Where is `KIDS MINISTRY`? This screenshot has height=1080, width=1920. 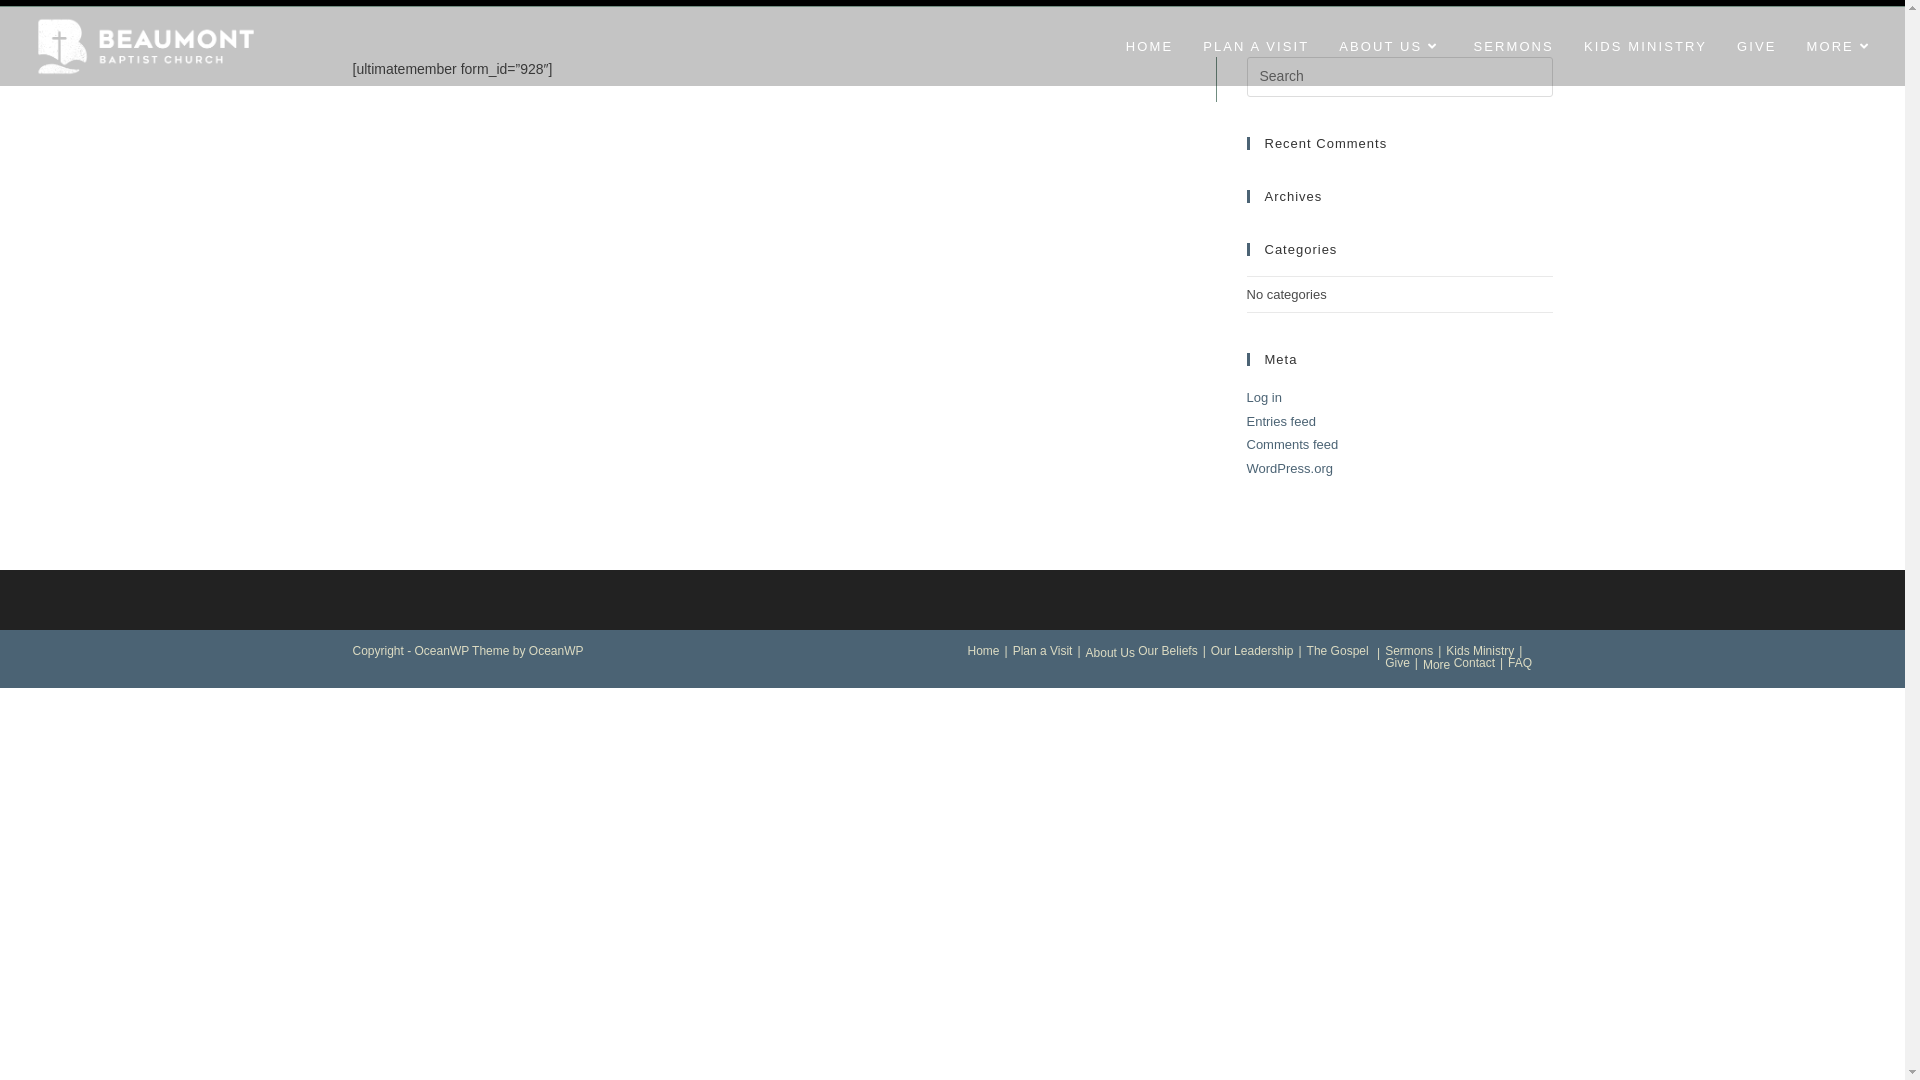 KIDS MINISTRY is located at coordinates (1646, 46).